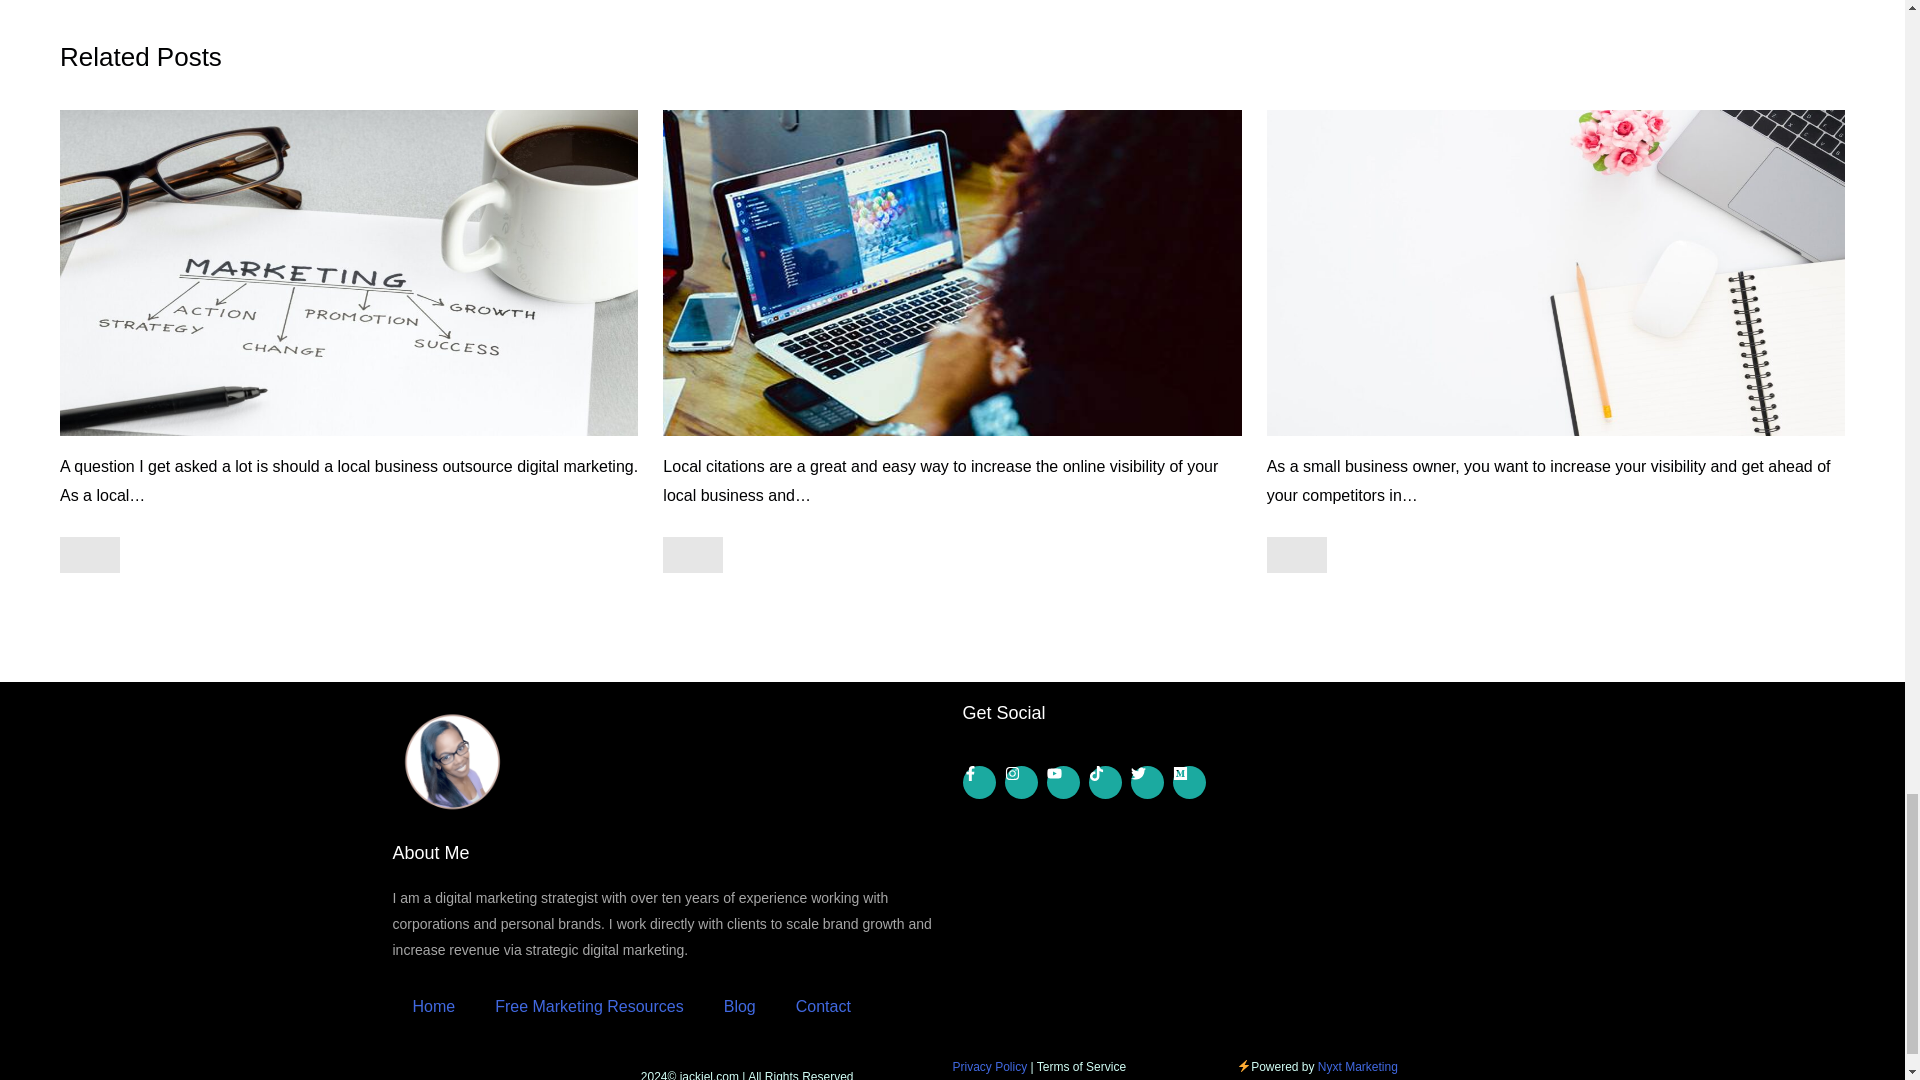  Describe the element at coordinates (740, 1006) in the screenshot. I see `Blog` at that location.